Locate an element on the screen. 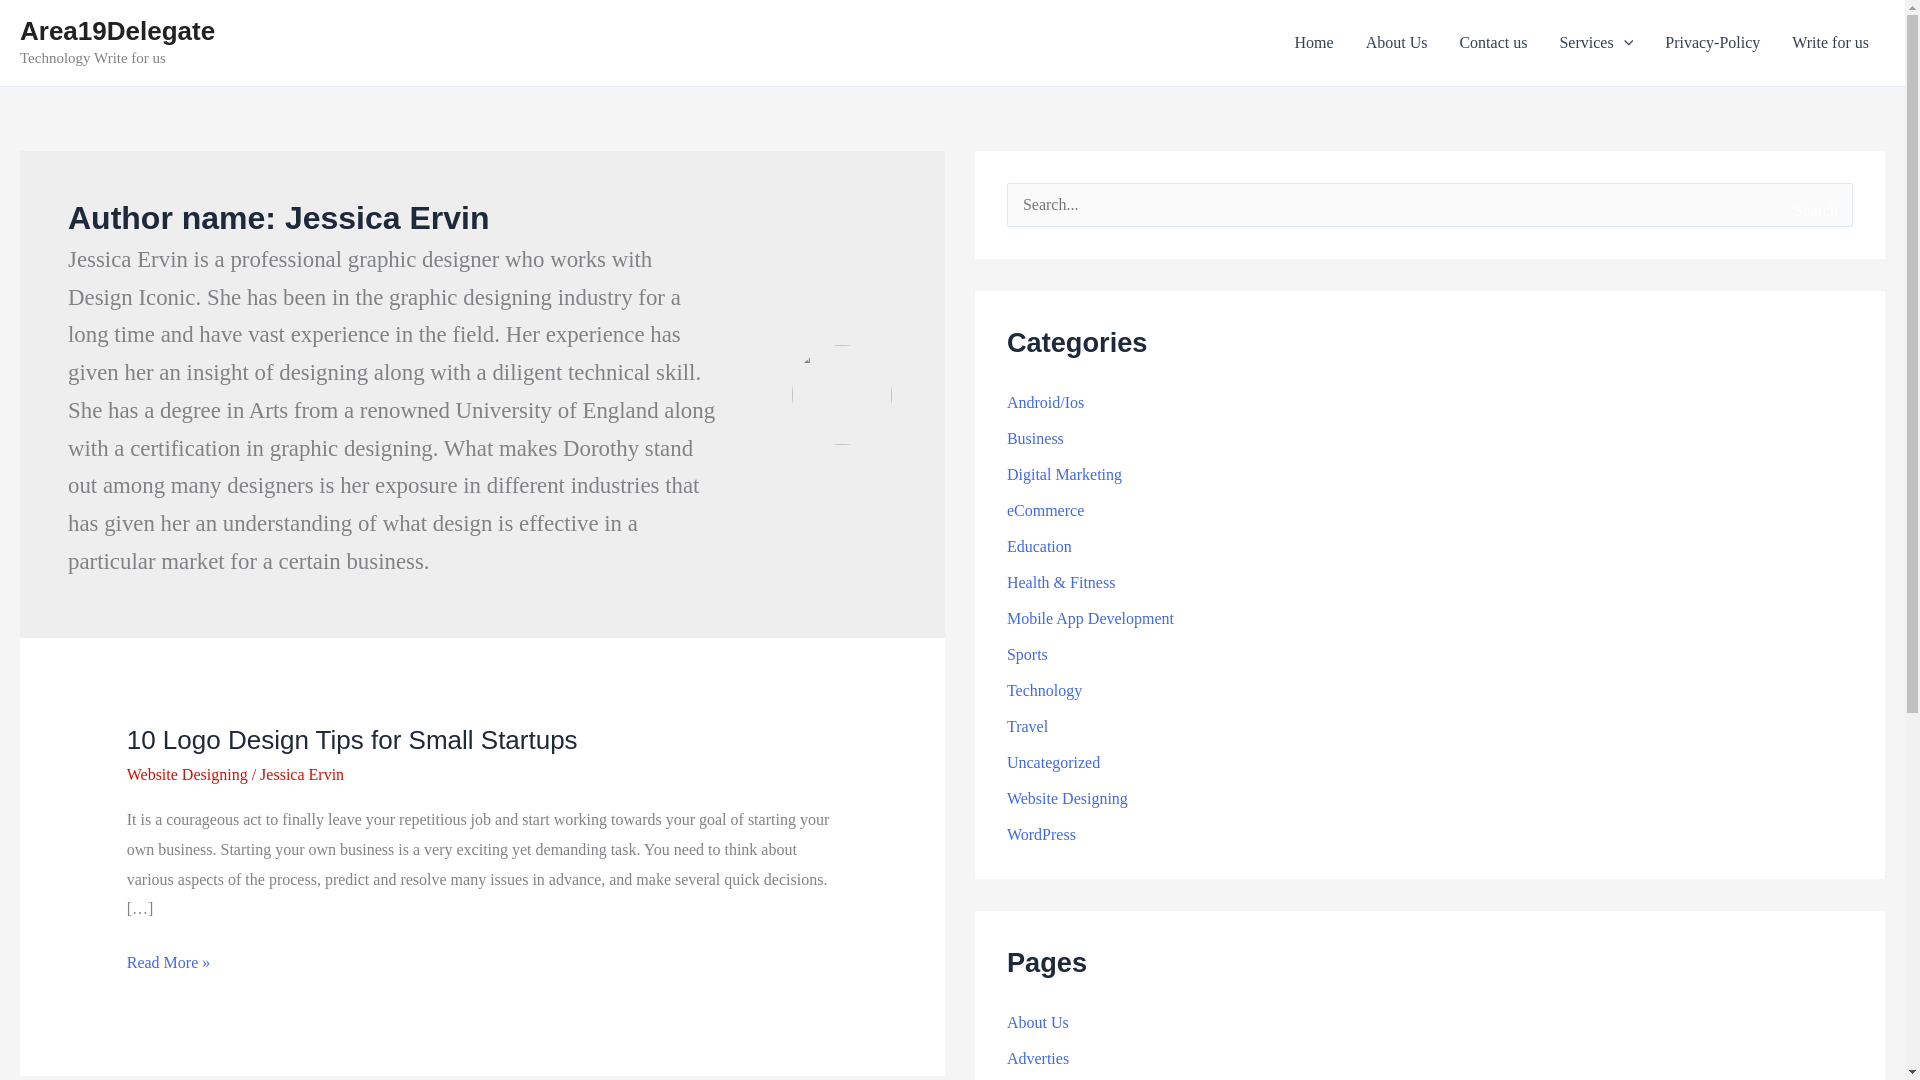 Image resolution: width=1920 pixels, height=1080 pixels. eCommerce is located at coordinates (1045, 510).